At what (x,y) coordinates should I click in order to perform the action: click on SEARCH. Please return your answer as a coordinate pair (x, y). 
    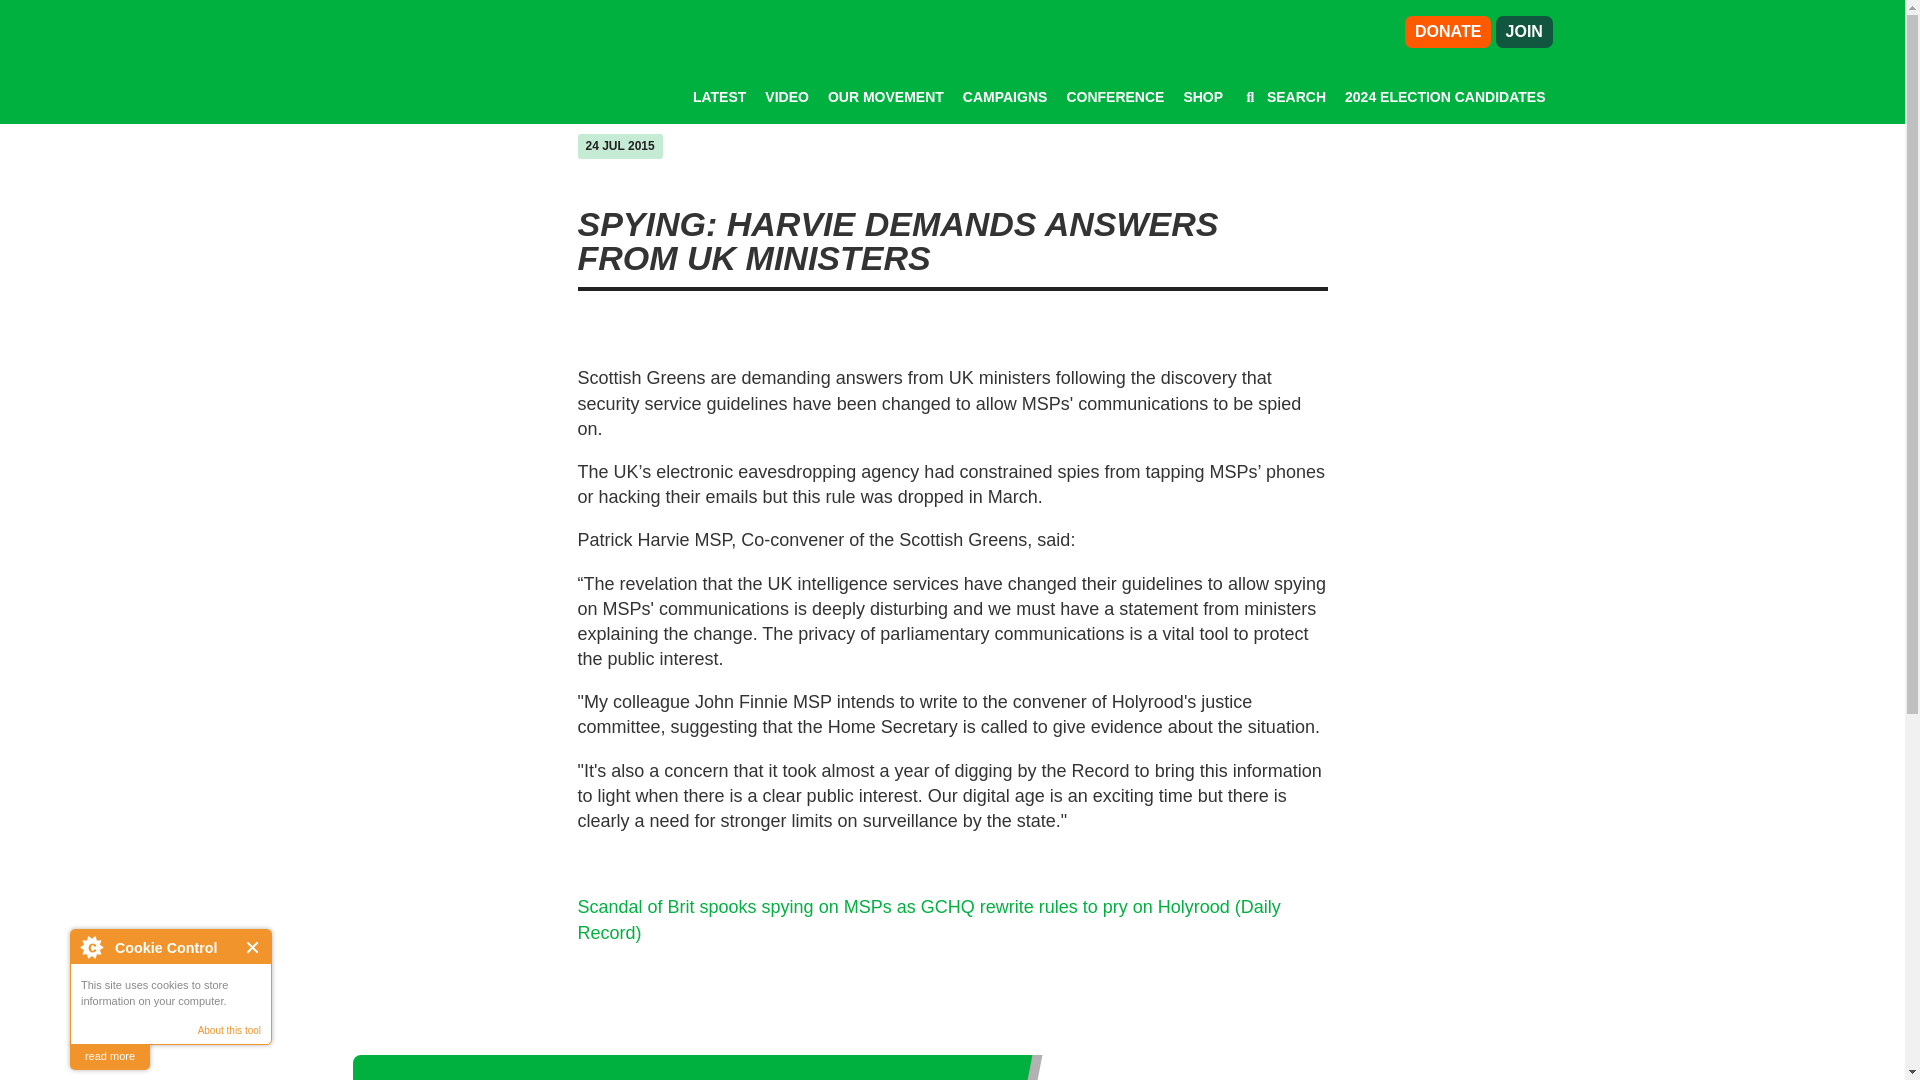
    Looking at the image, I should click on (1284, 96).